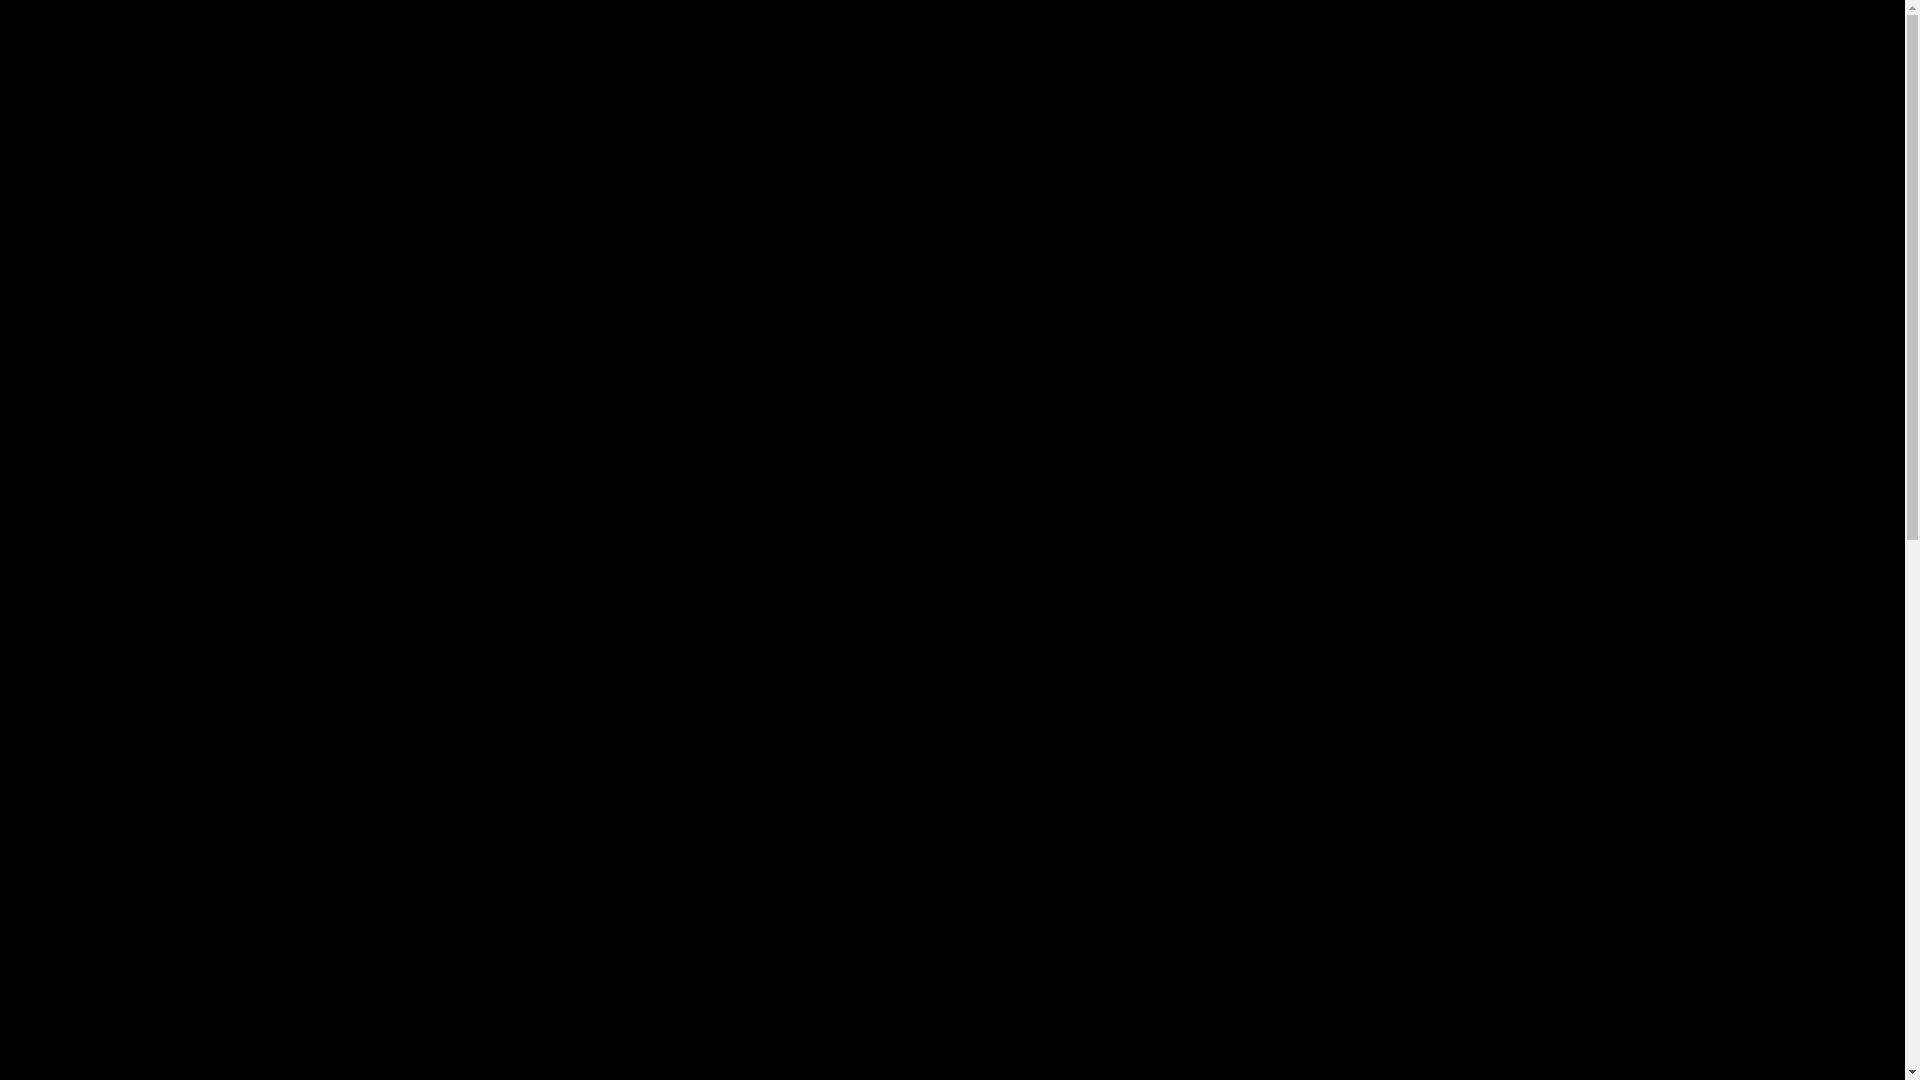  I want to click on ENQUIRE, so click(1016, 840).